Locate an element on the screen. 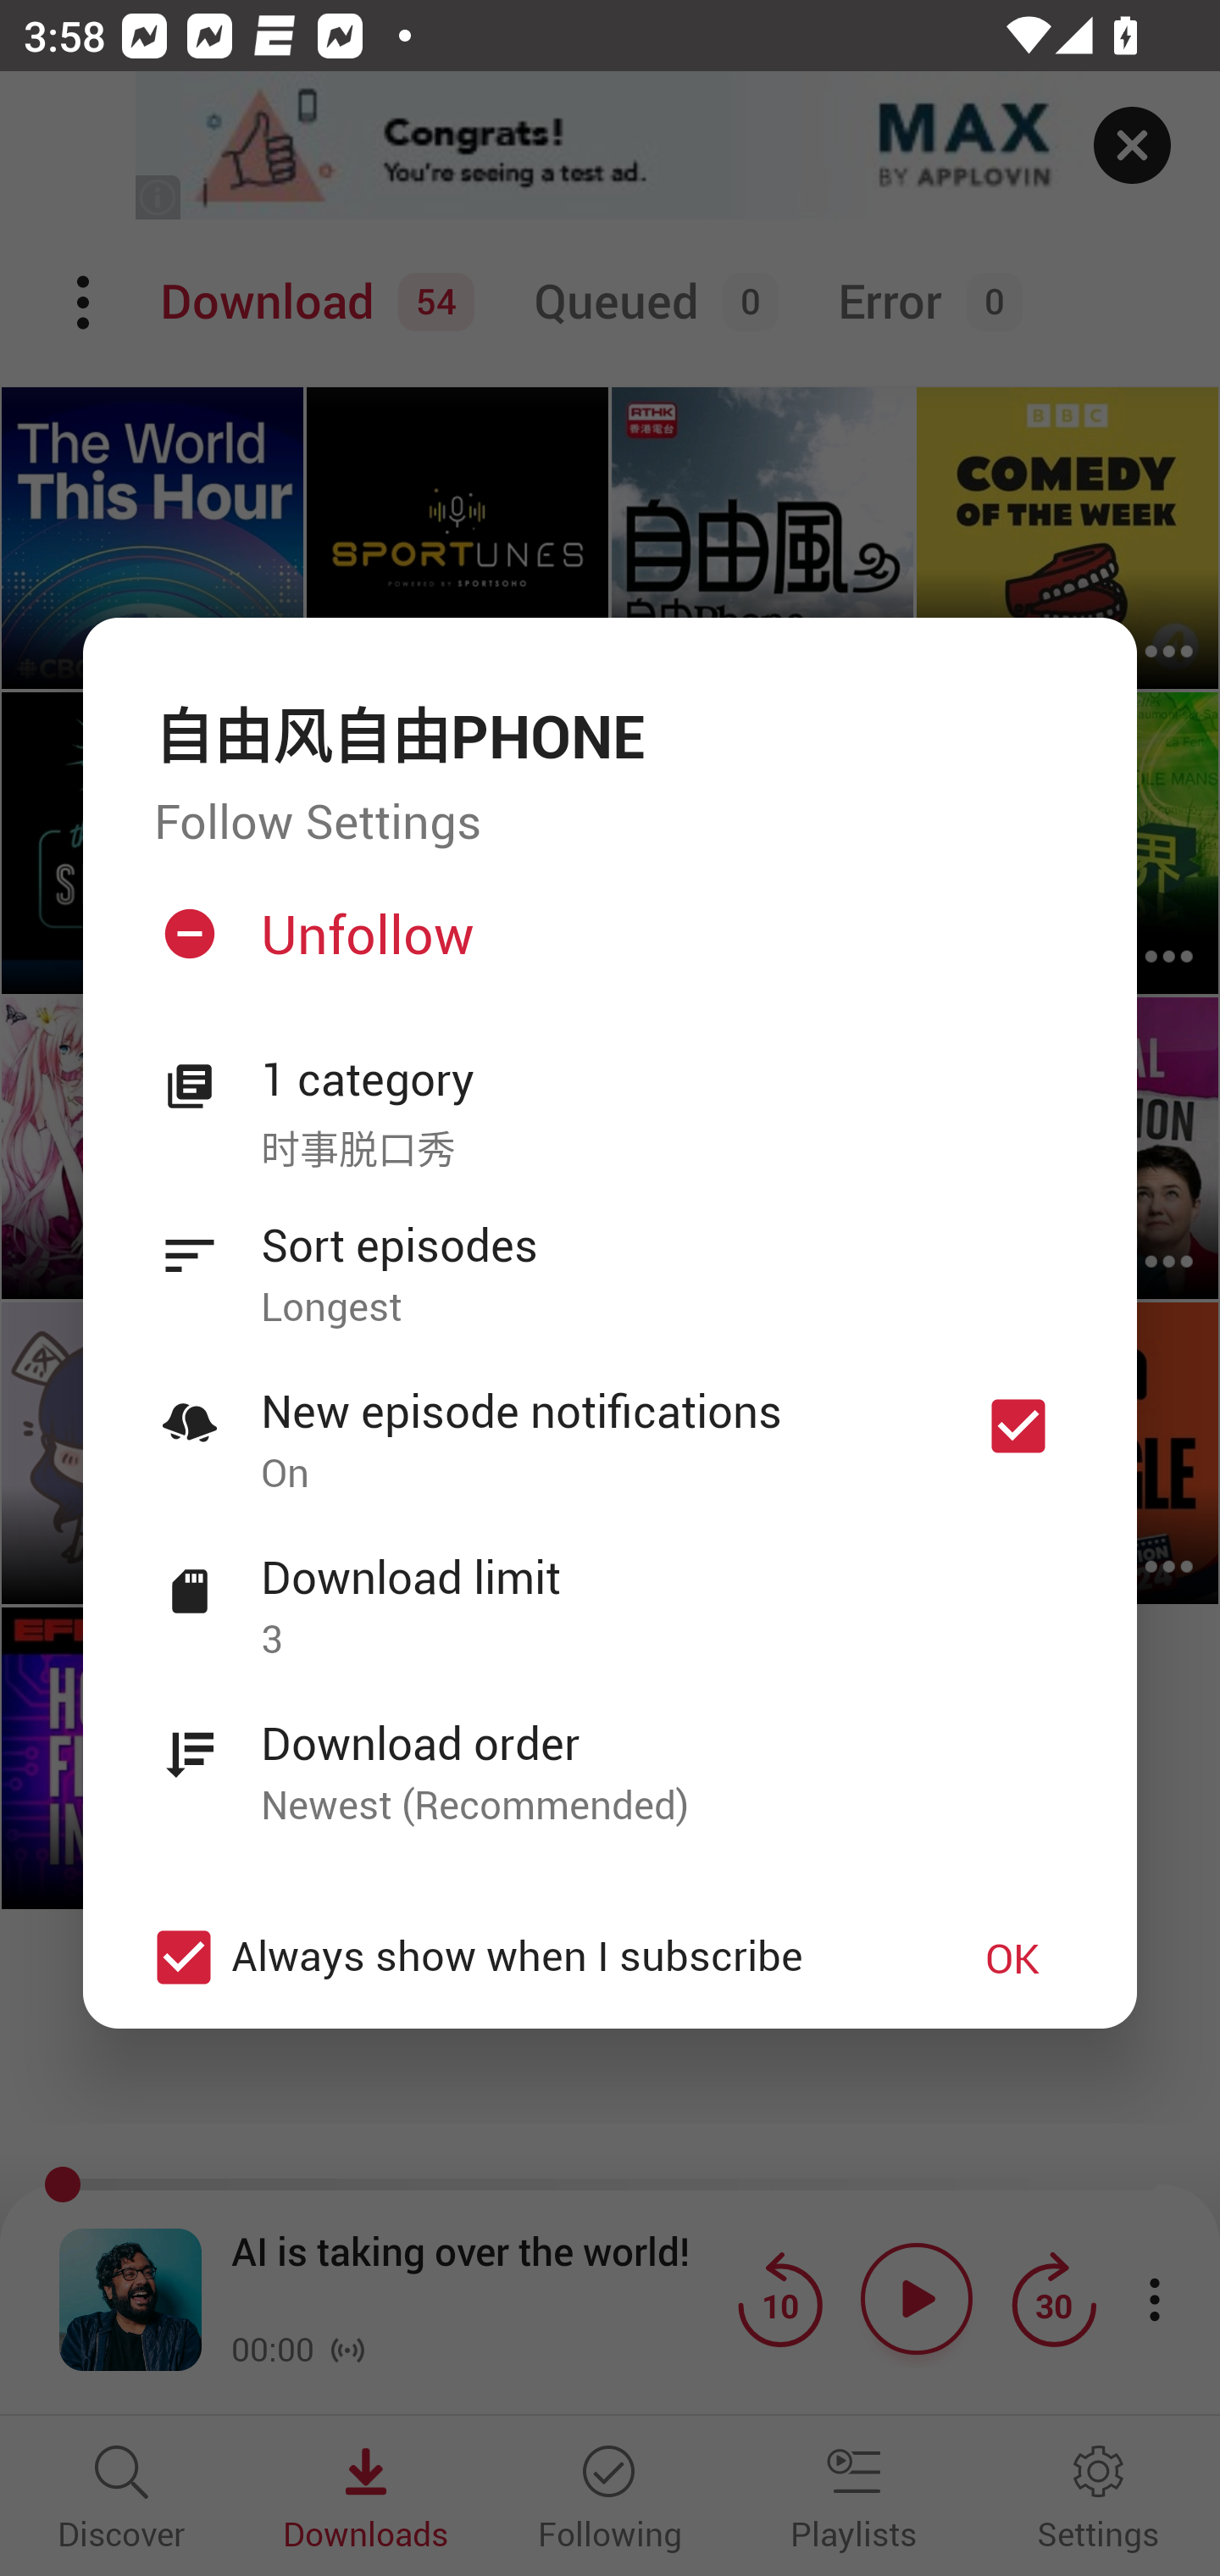 The width and height of the screenshot is (1220, 2576). OK is located at coordinates (1012, 1957).